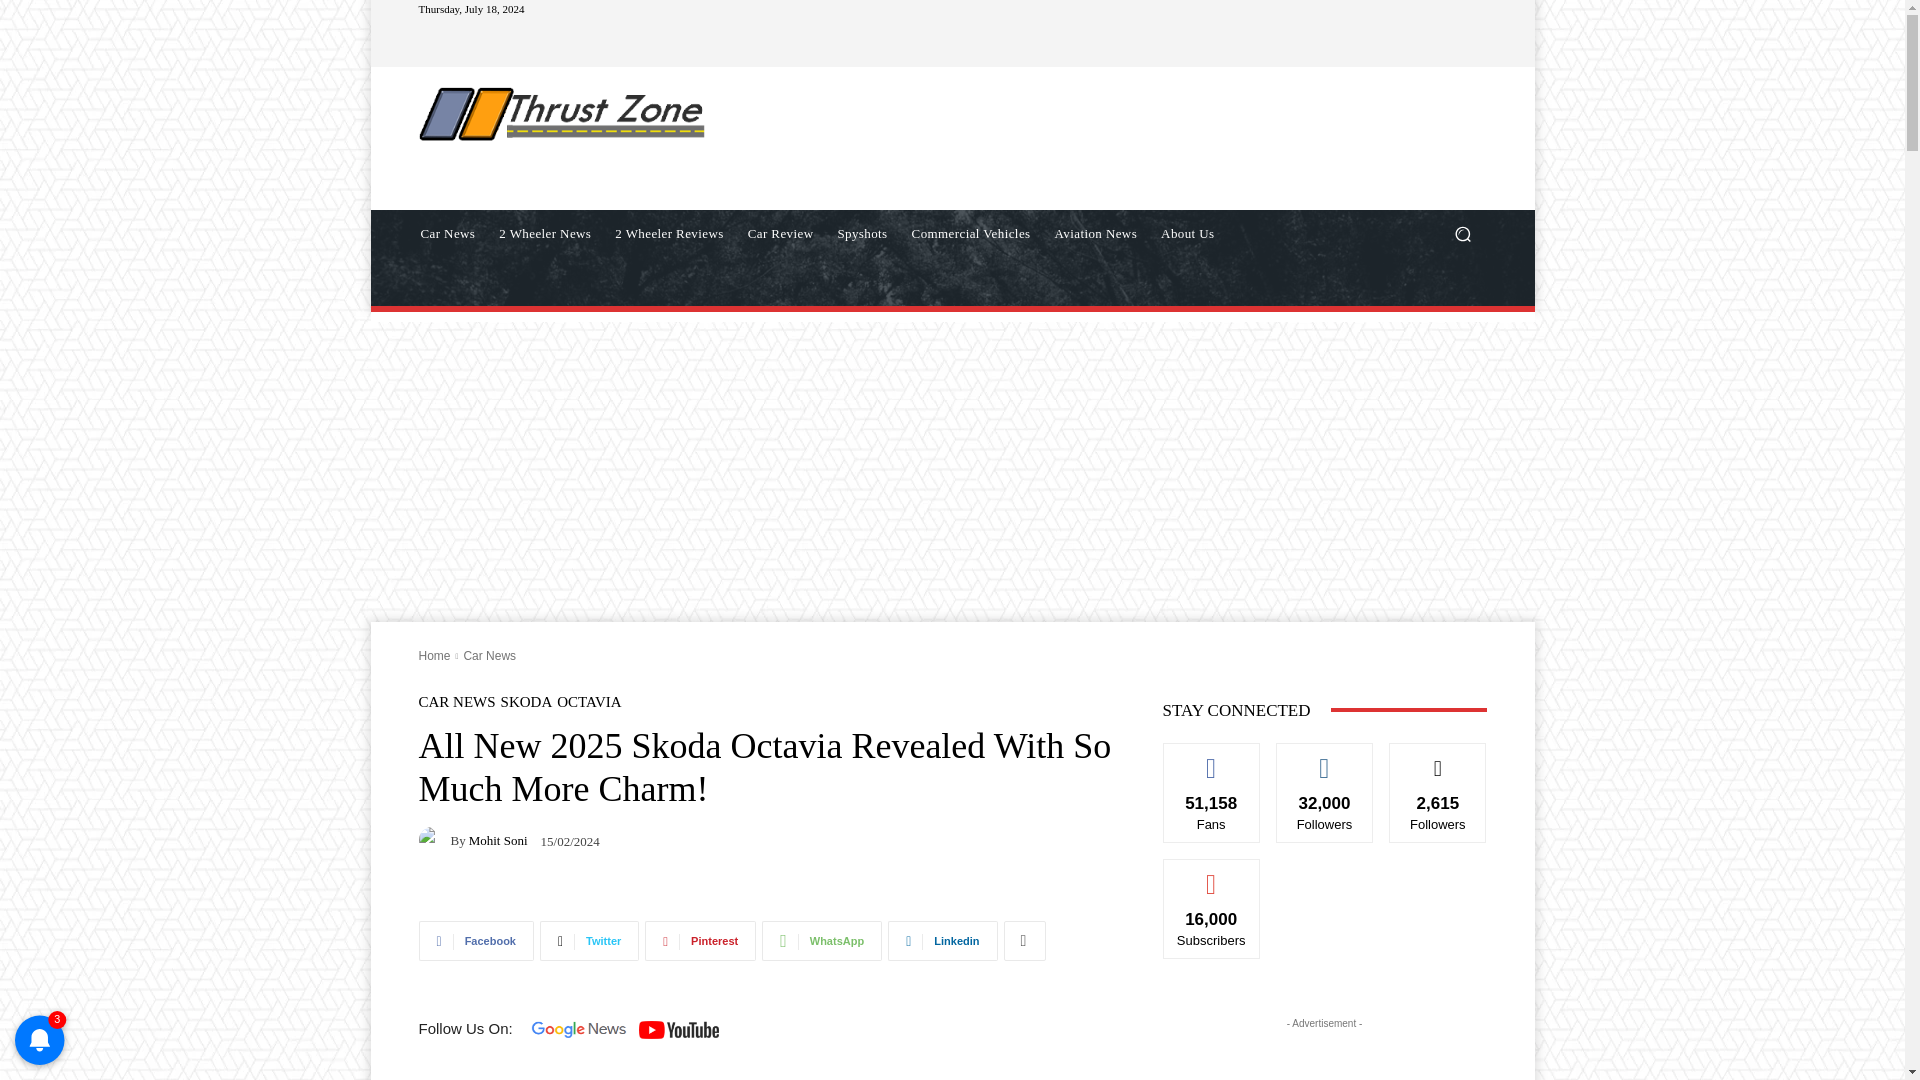 This screenshot has width=1920, height=1080. I want to click on About Us, so click(1187, 234).